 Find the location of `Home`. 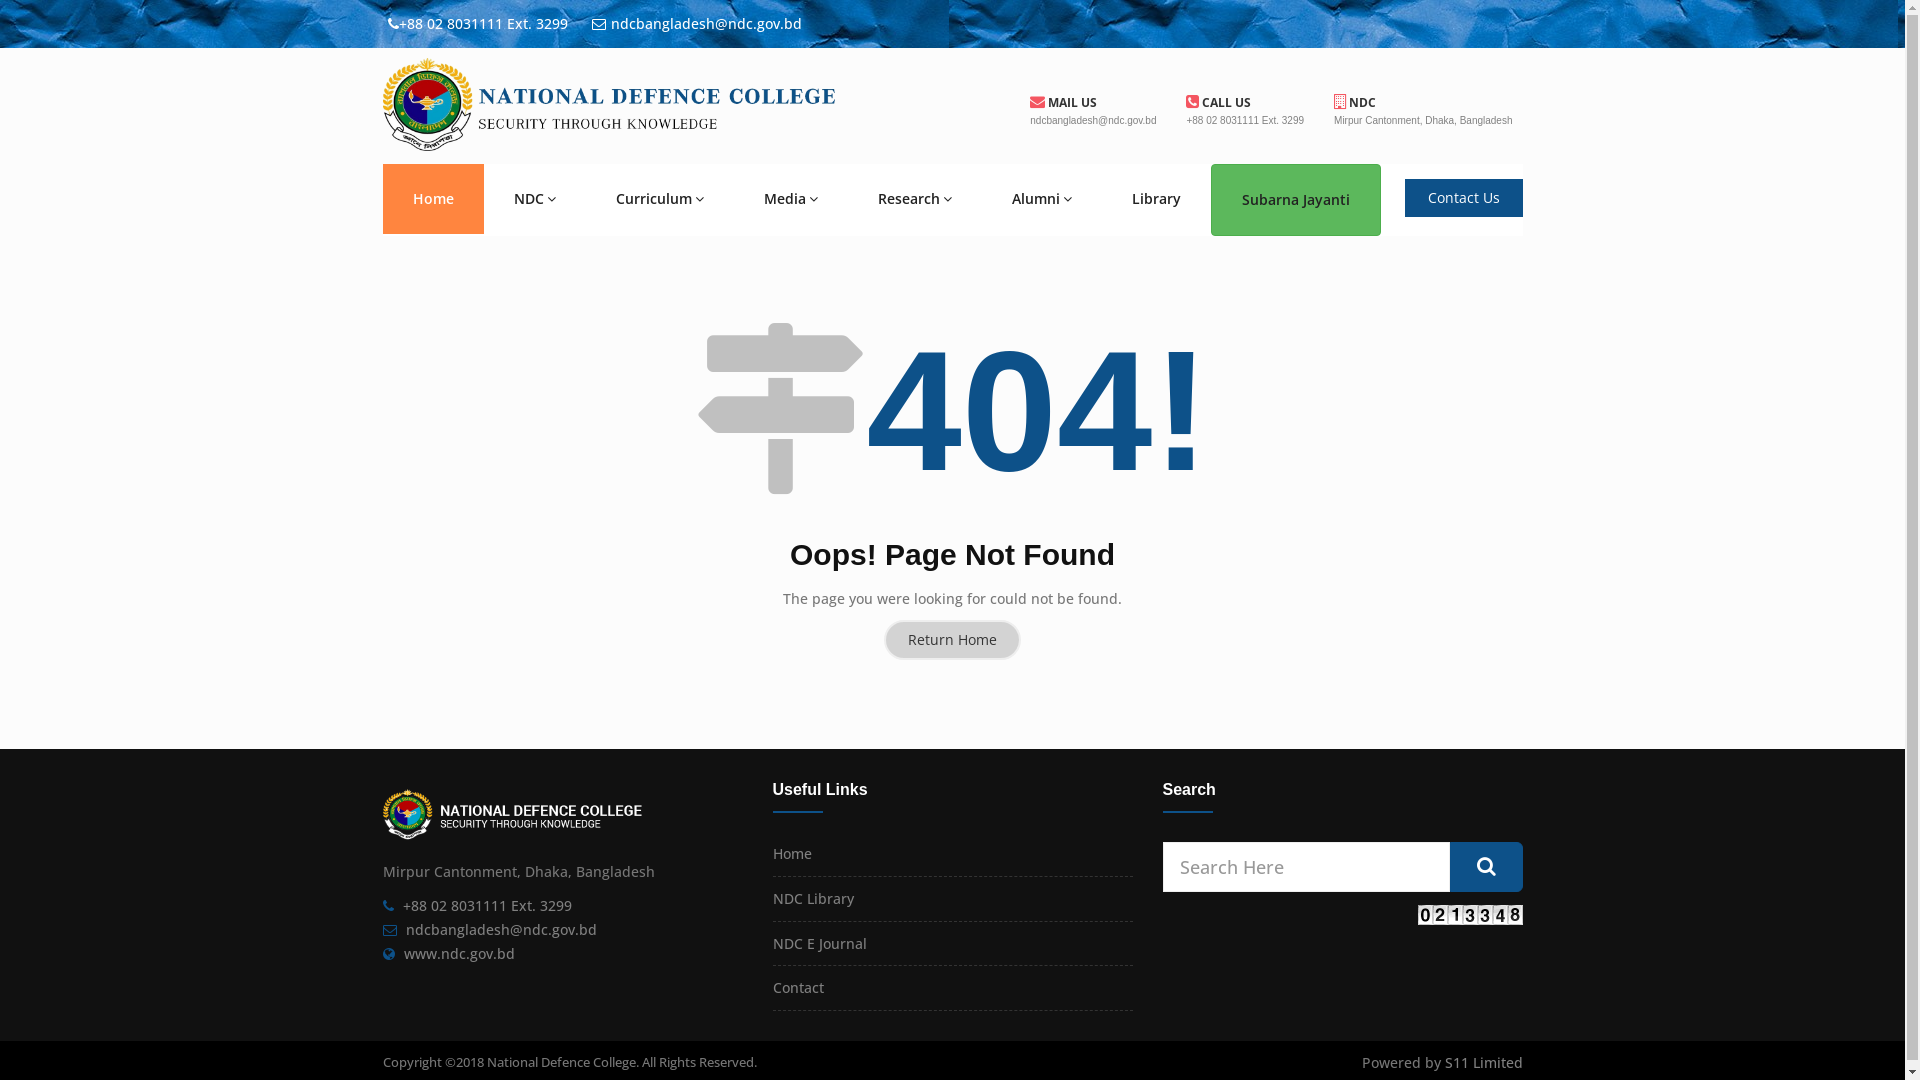

Home is located at coordinates (432, 199).